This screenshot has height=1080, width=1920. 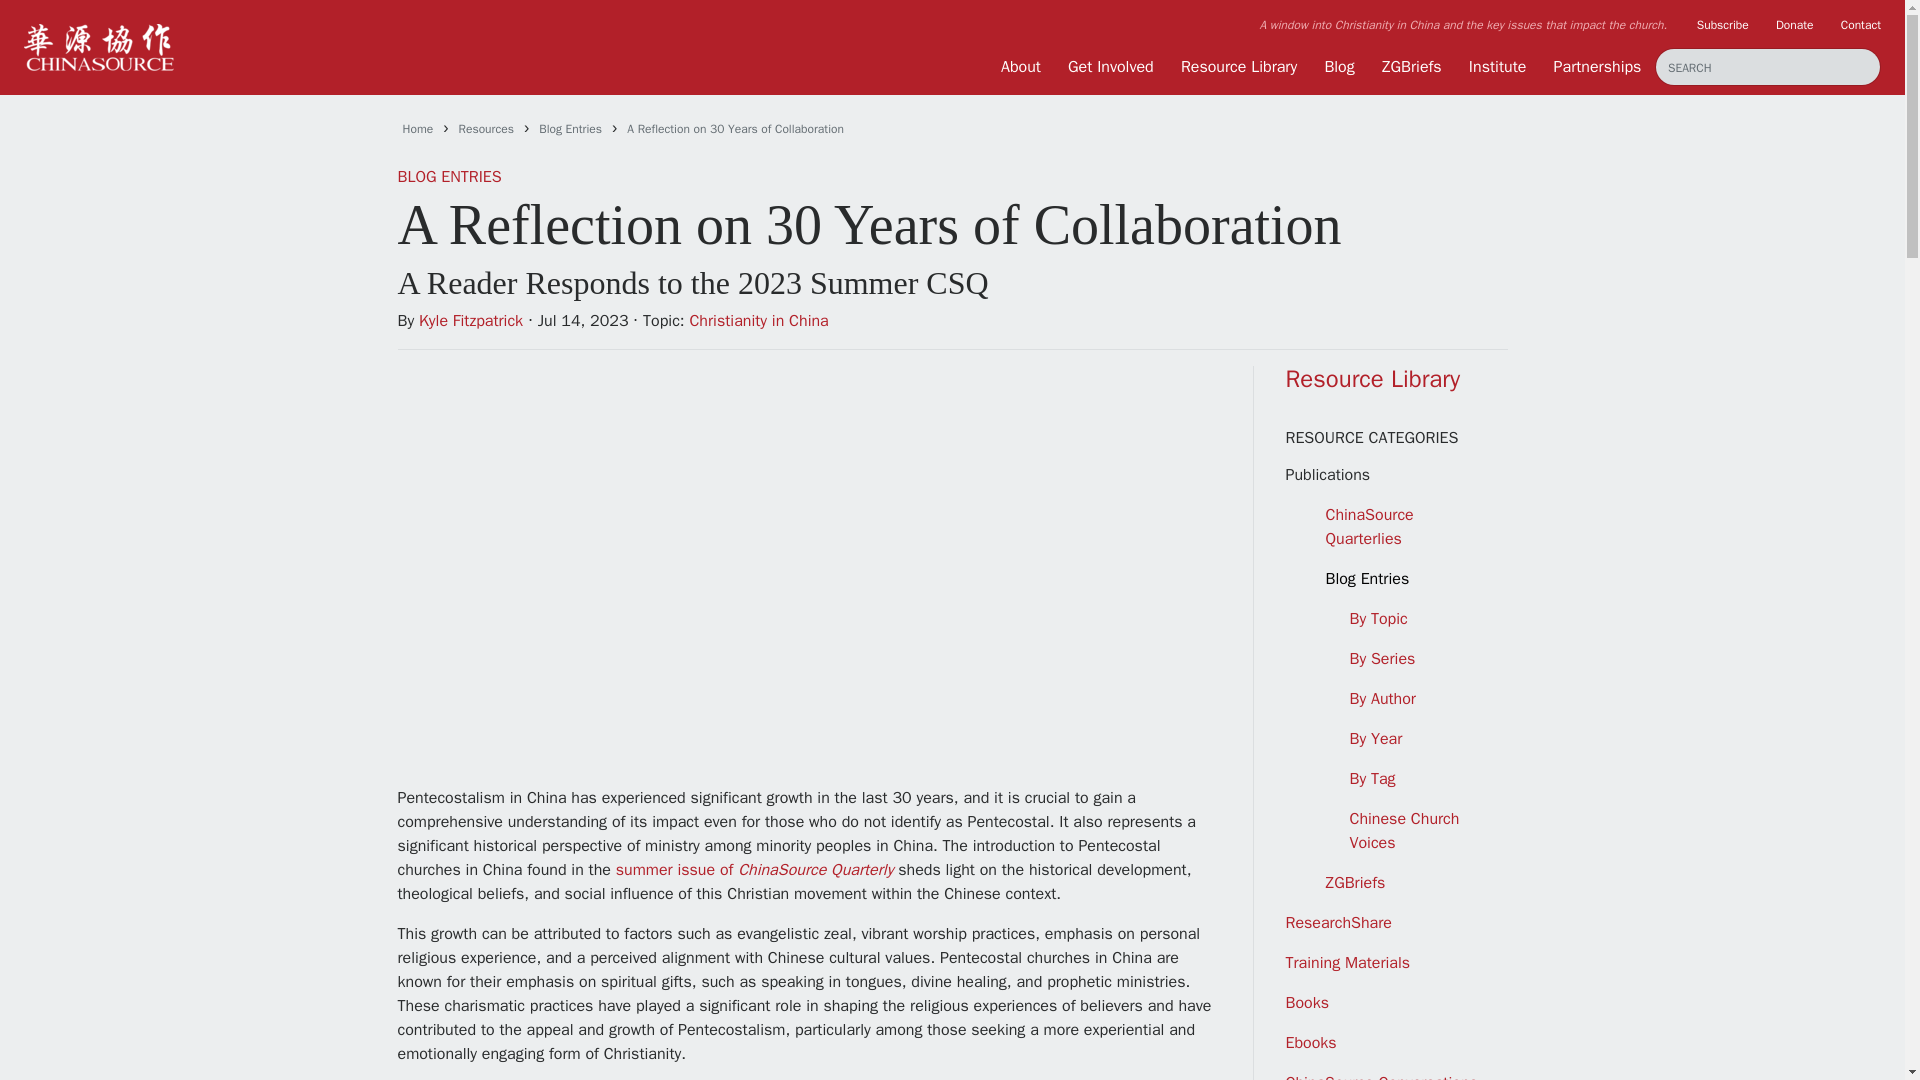 What do you see at coordinates (1238, 66) in the screenshot?
I see `Resource Library` at bounding box center [1238, 66].